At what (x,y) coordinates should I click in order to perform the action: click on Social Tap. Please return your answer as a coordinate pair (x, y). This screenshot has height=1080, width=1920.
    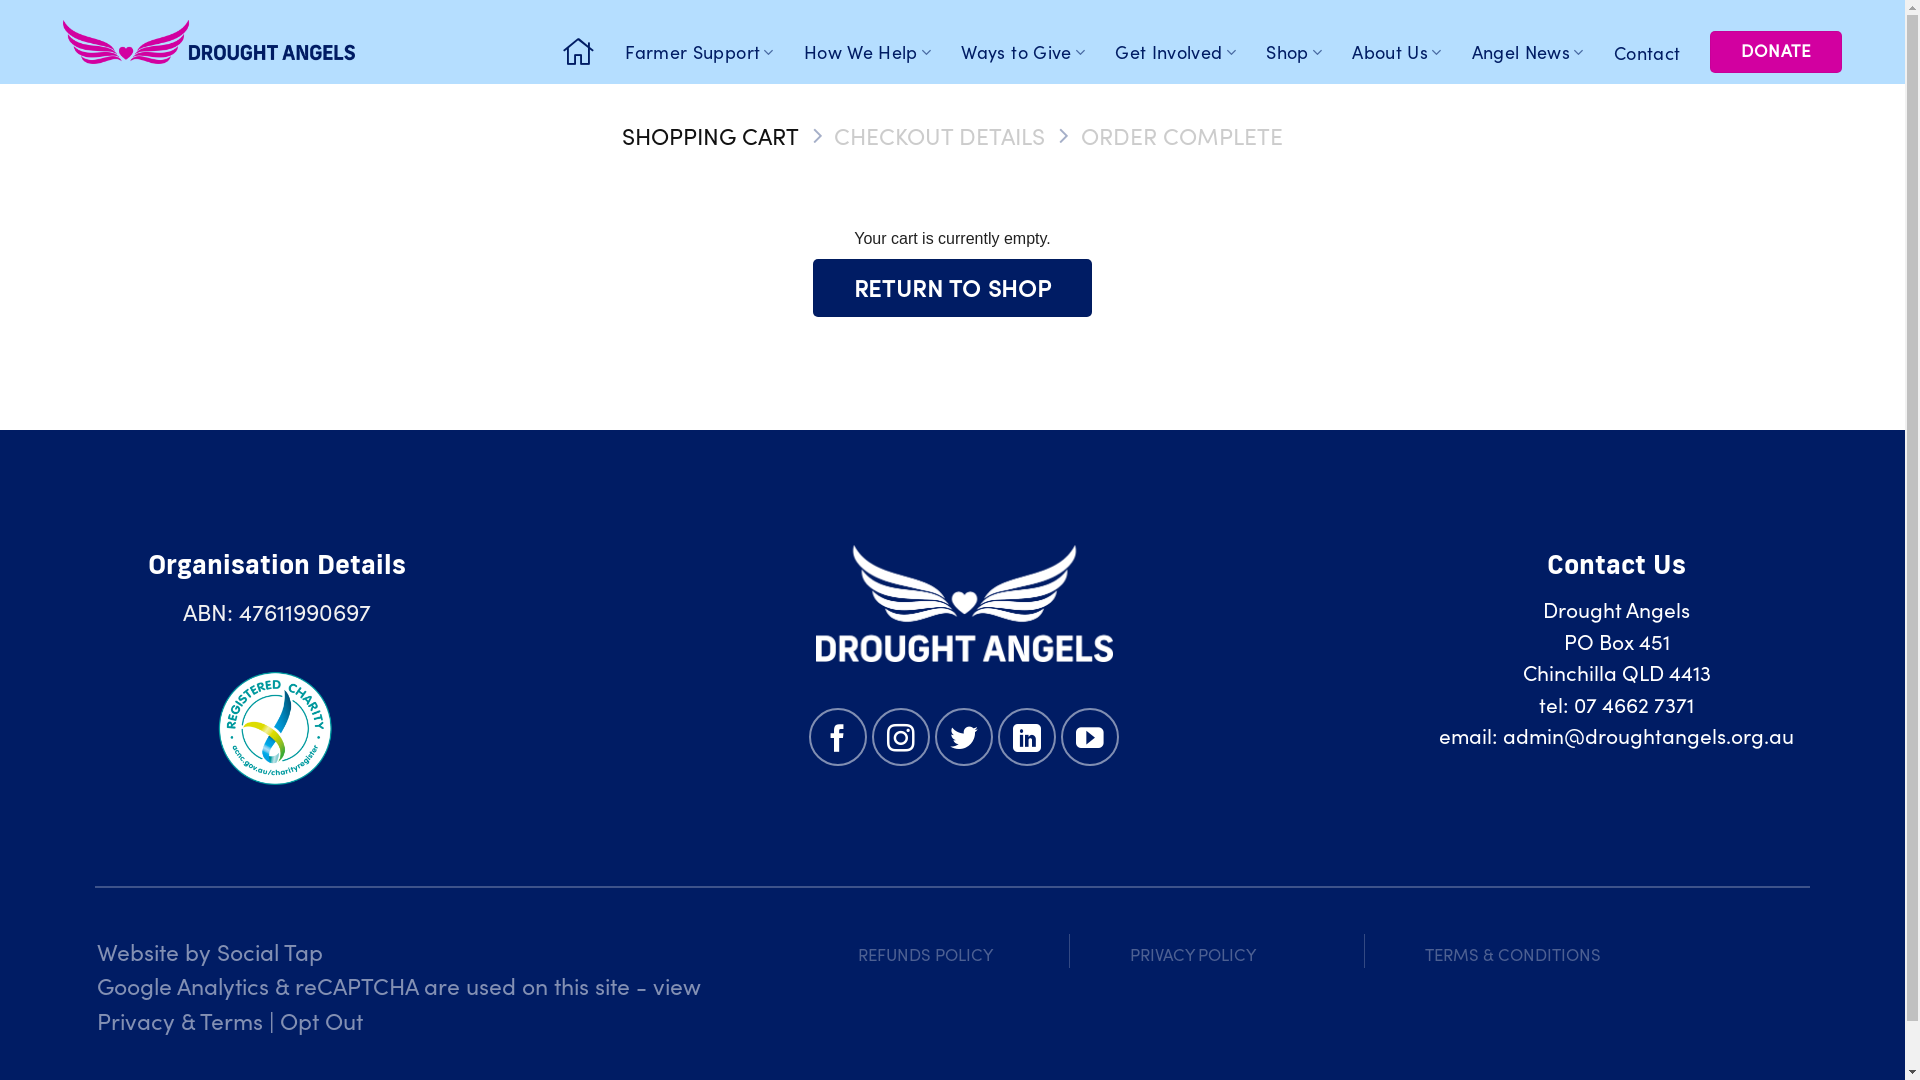
    Looking at the image, I should click on (270, 951).